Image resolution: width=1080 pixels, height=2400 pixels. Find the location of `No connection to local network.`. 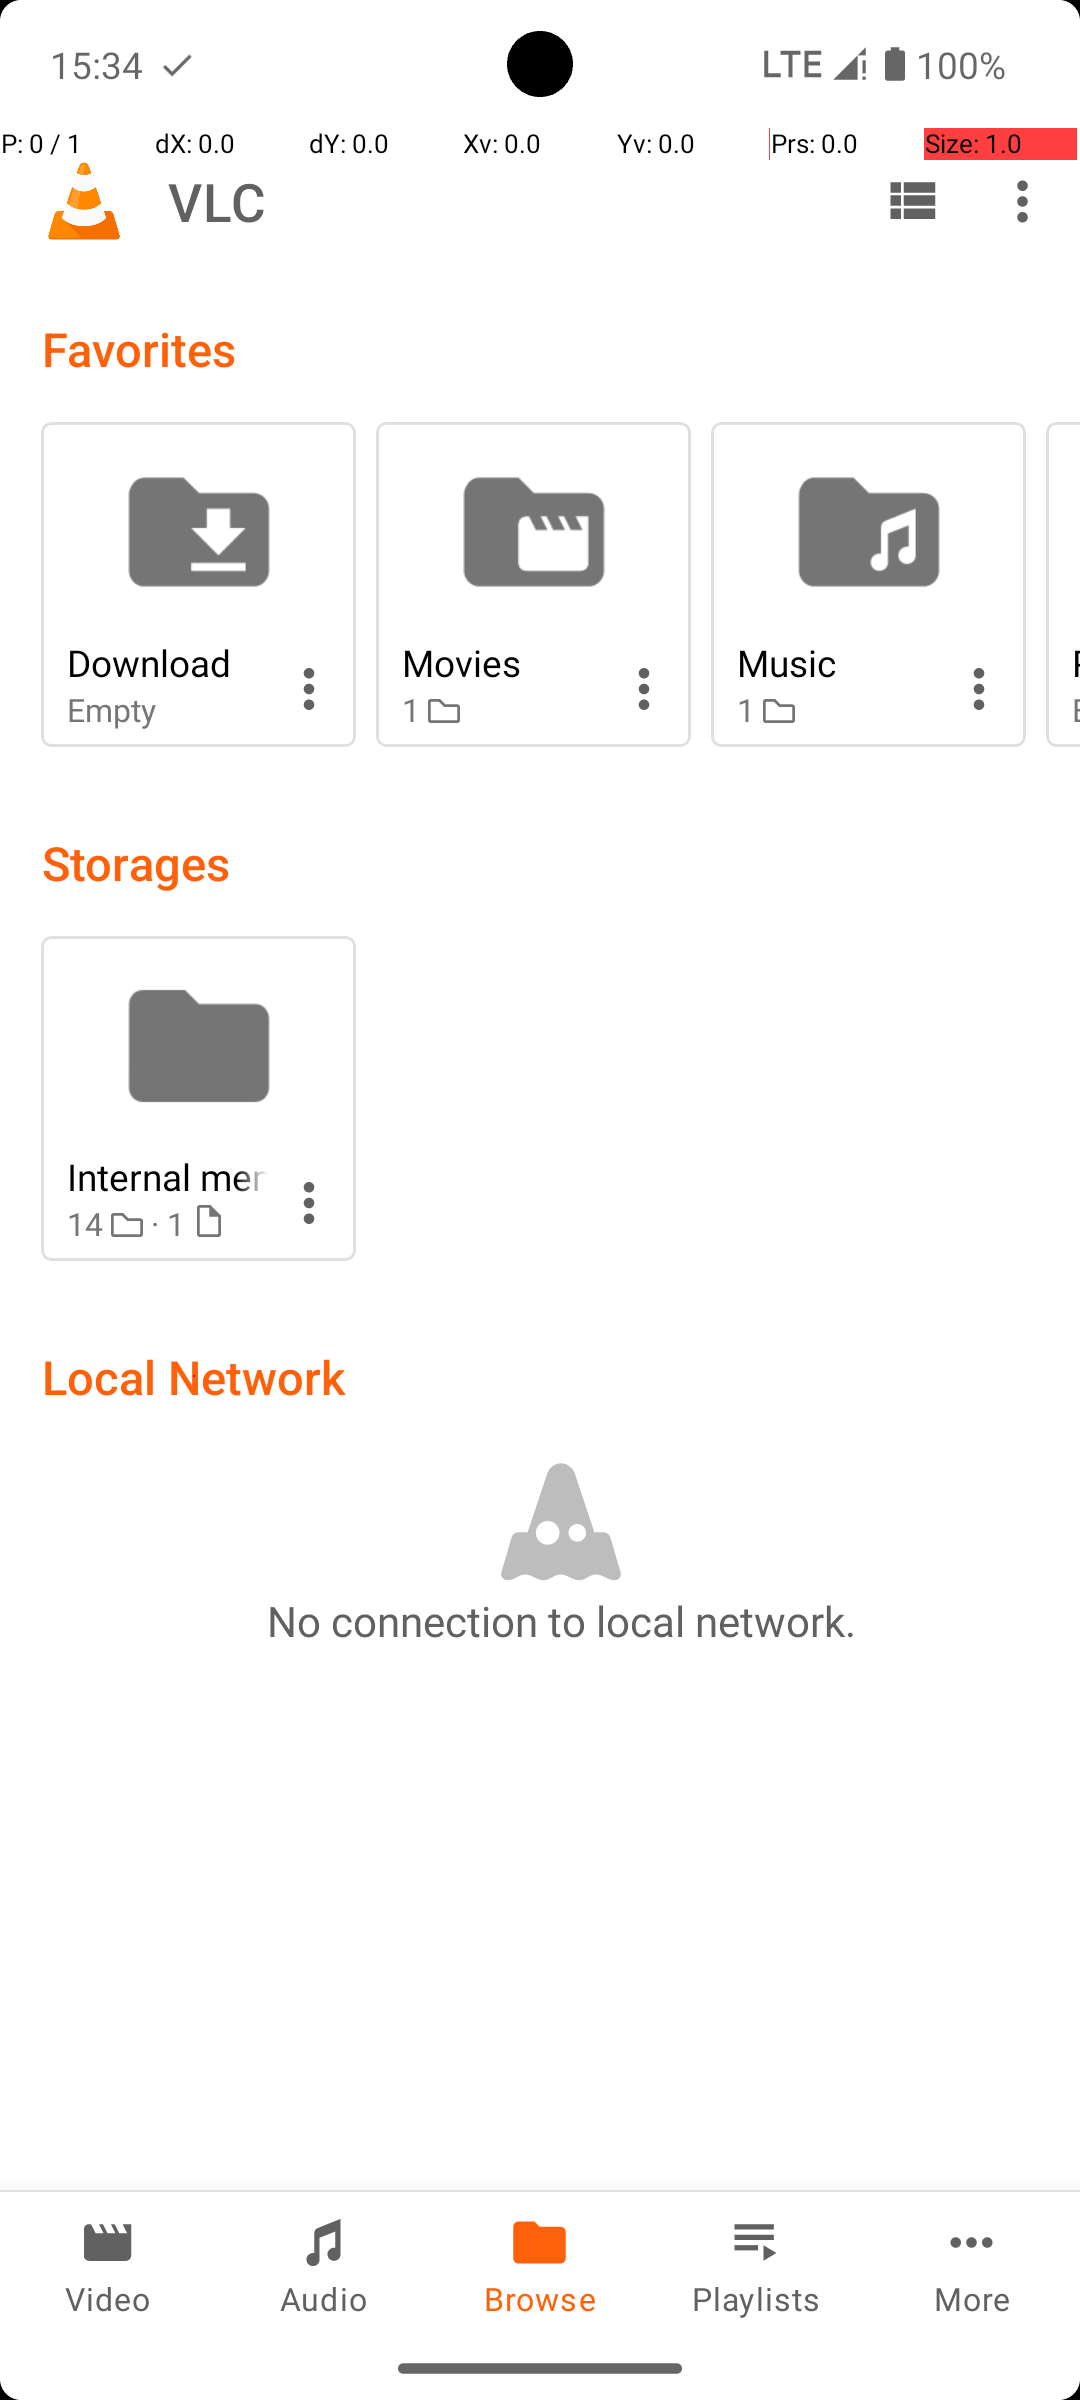

No connection to local network. is located at coordinates (561, 1620).